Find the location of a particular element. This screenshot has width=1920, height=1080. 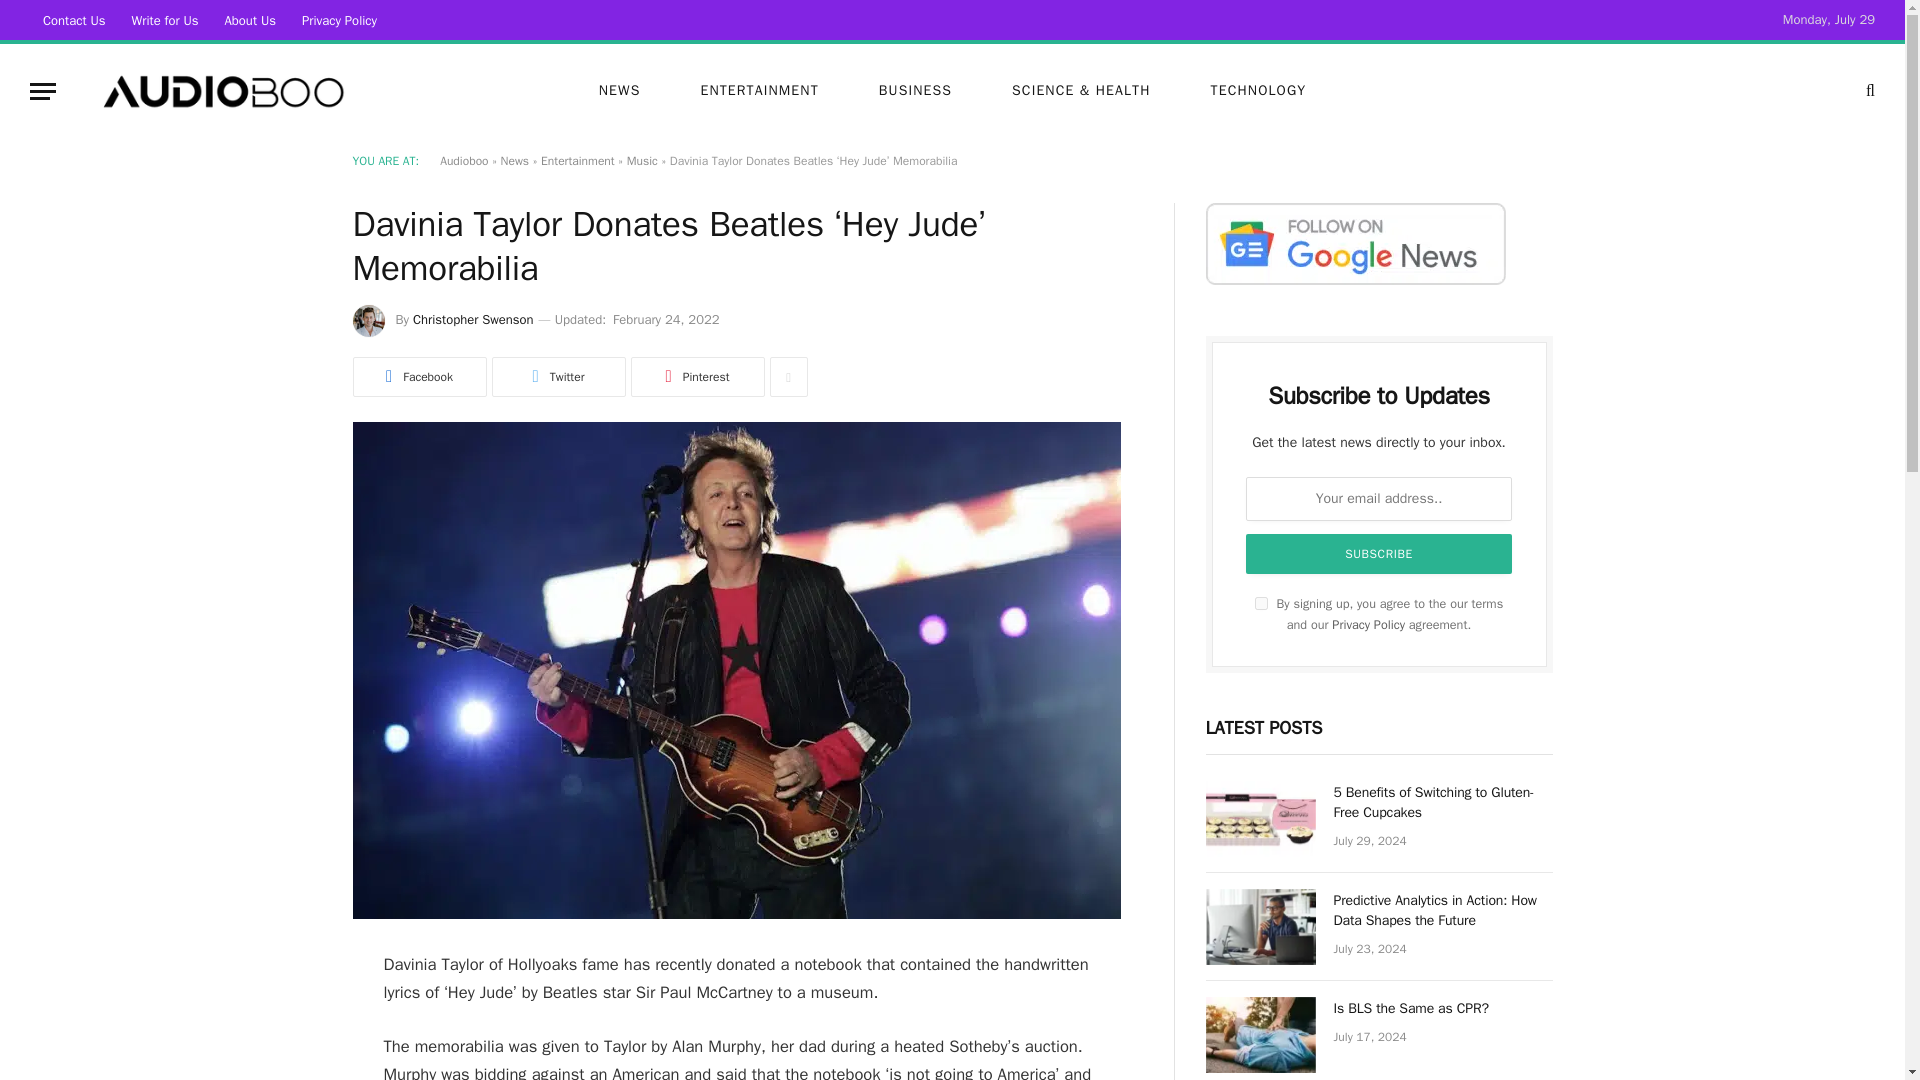

Pinterest is located at coordinates (696, 377).